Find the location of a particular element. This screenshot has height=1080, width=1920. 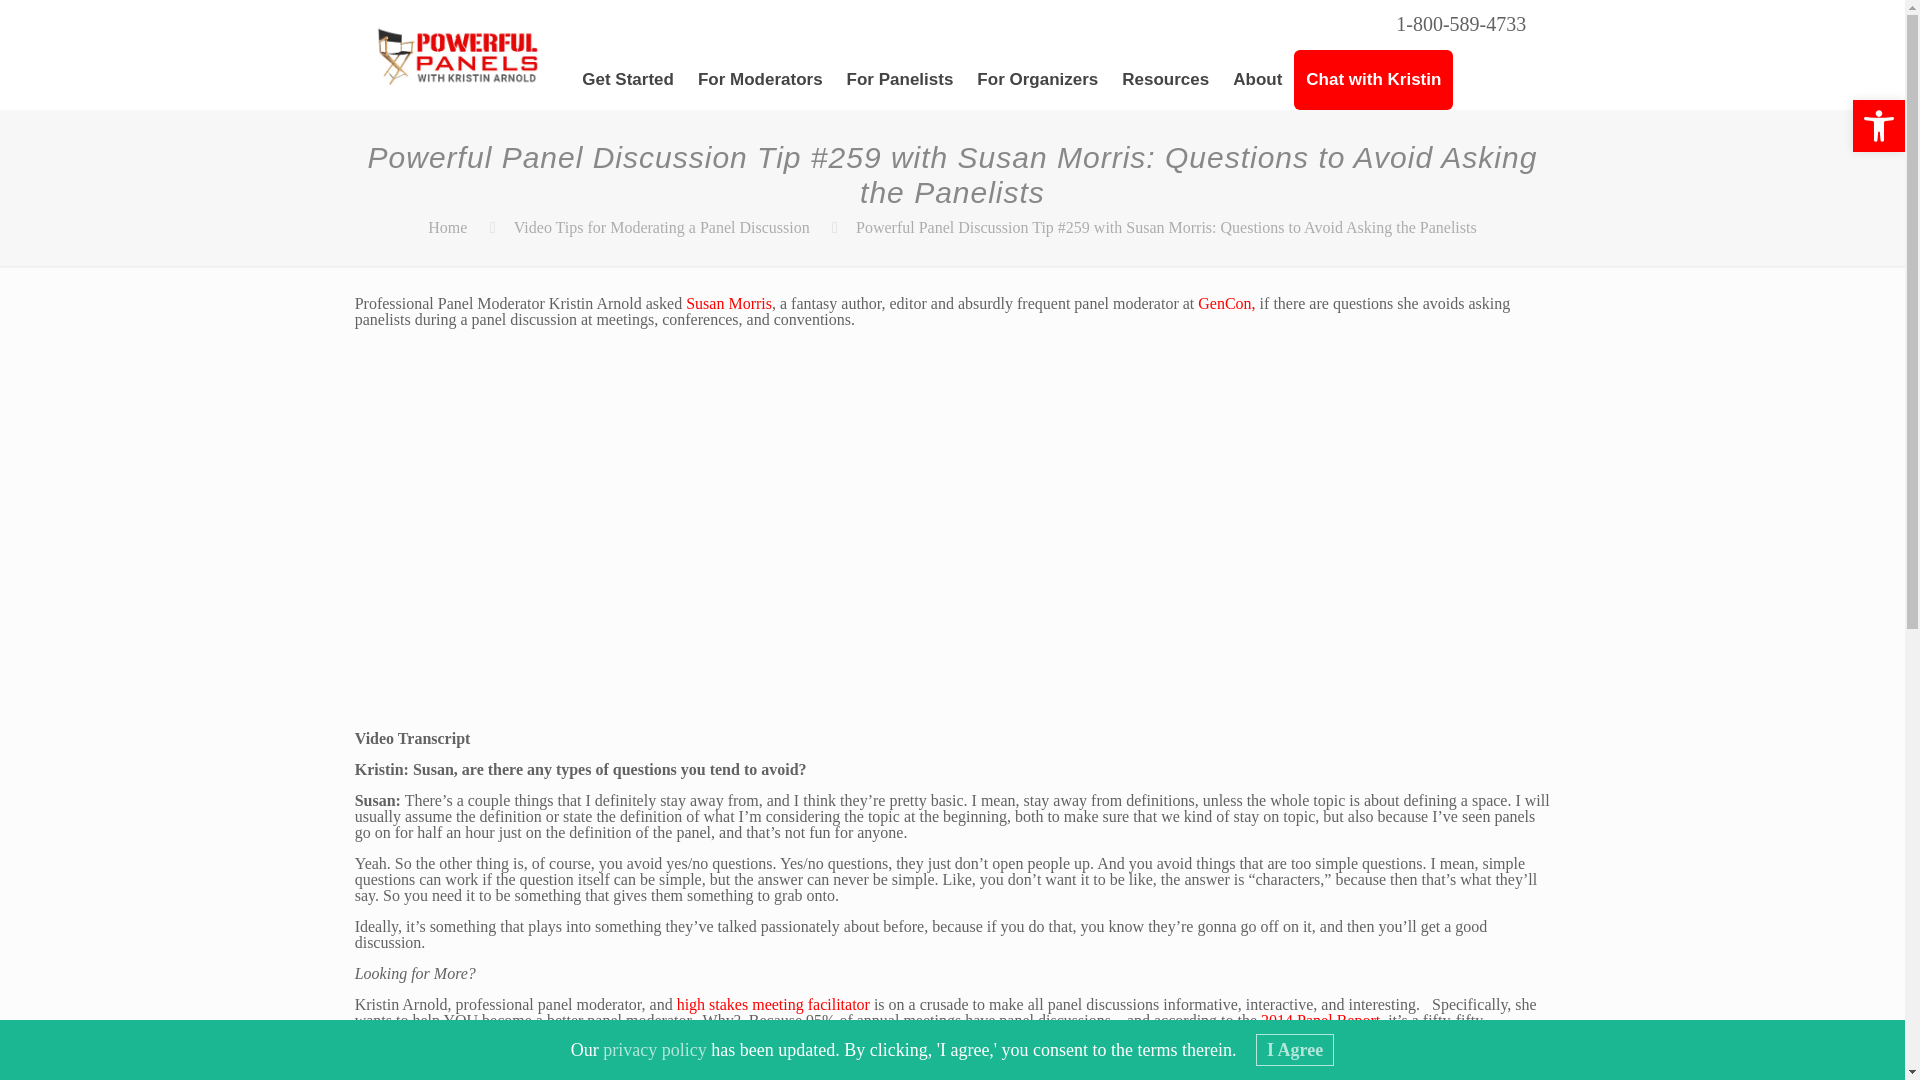

For Moderators is located at coordinates (760, 80).